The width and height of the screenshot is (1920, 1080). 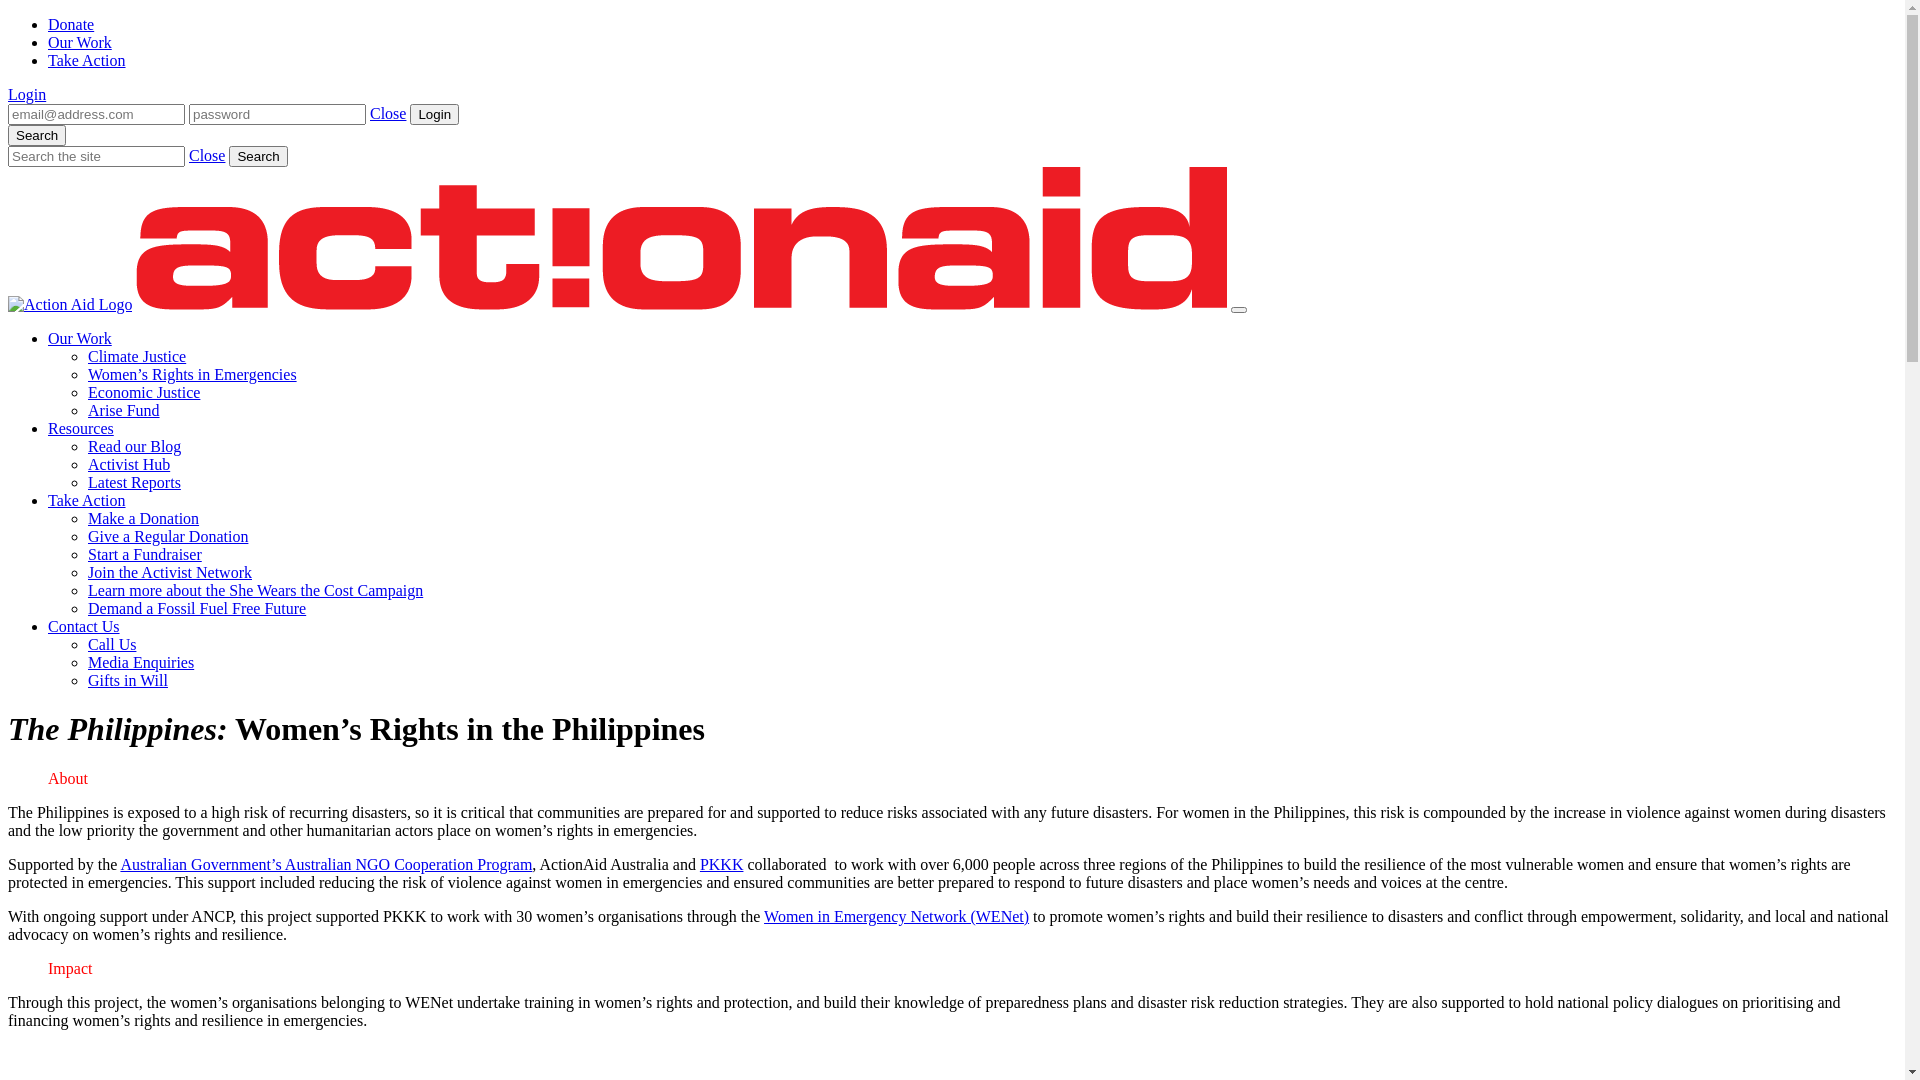 What do you see at coordinates (81, 428) in the screenshot?
I see `Resources` at bounding box center [81, 428].